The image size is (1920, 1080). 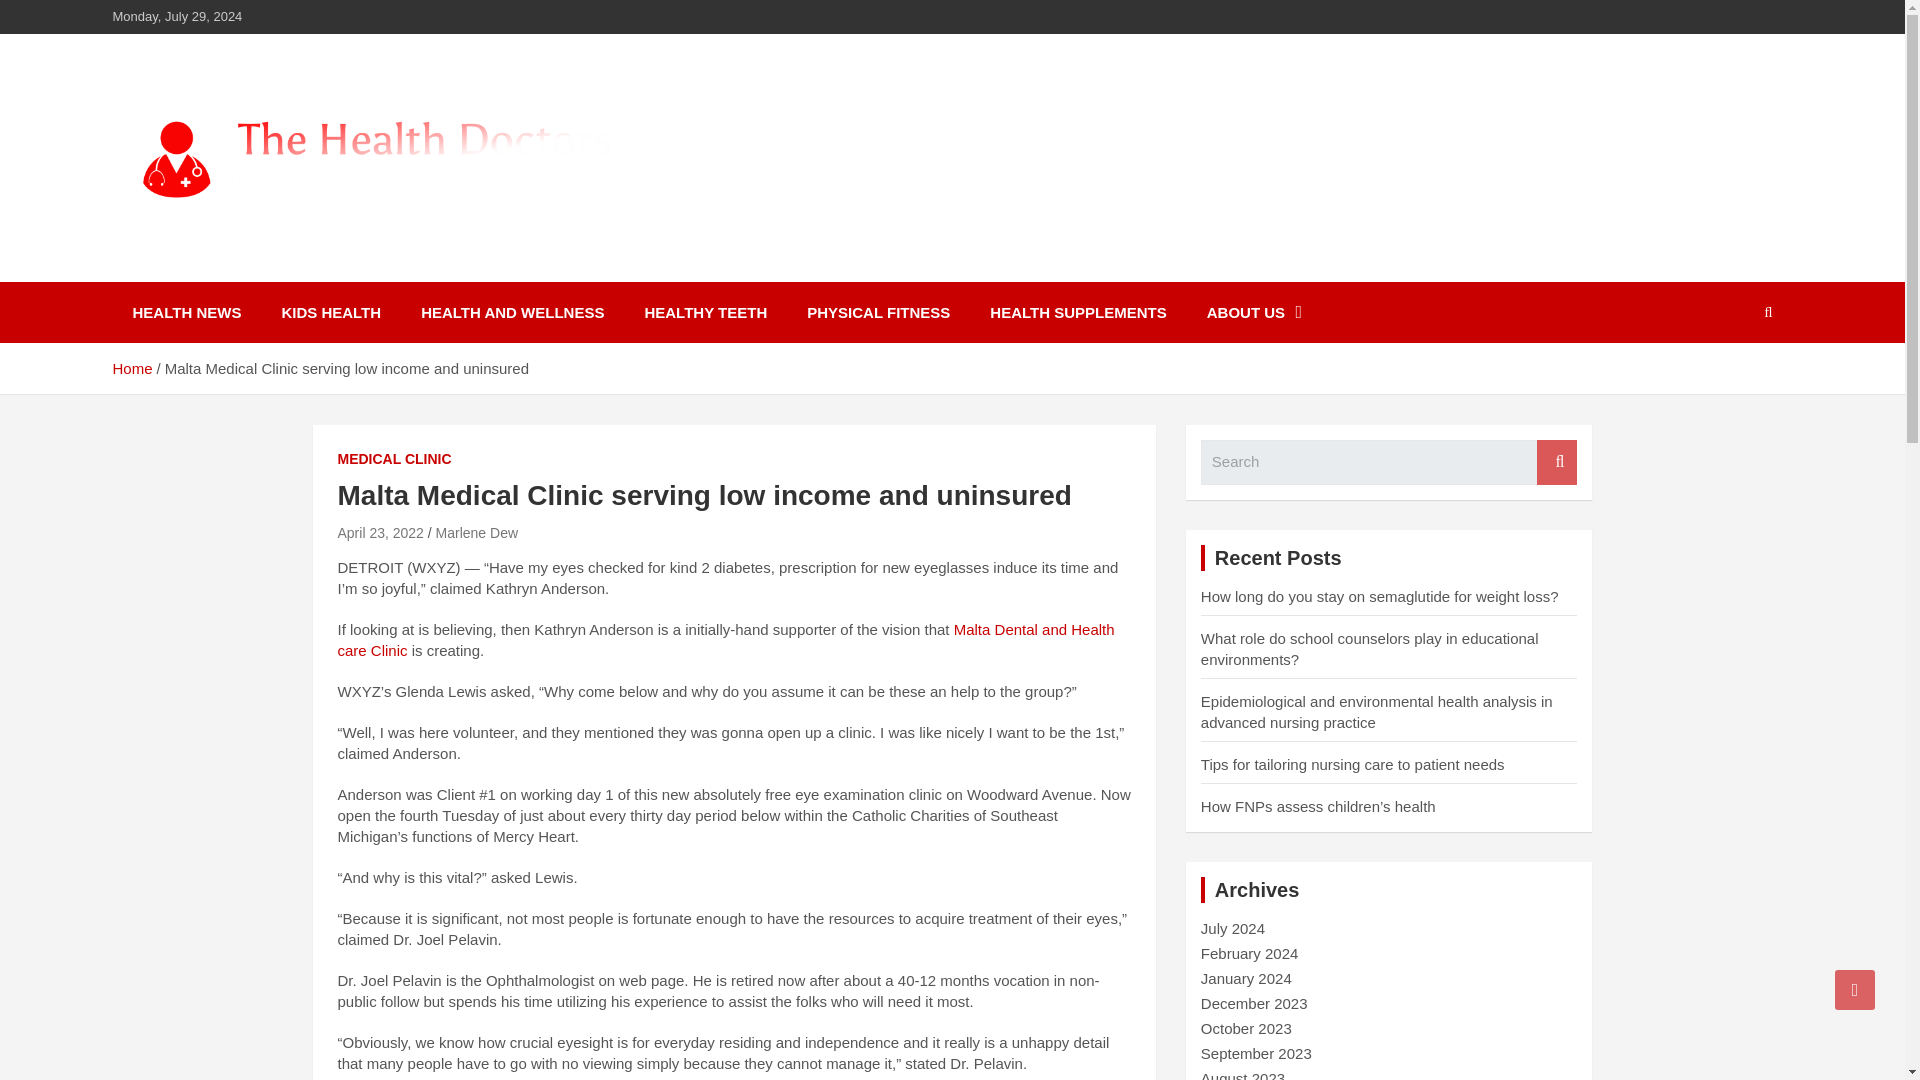 What do you see at coordinates (294, 268) in the screenshot?
I see `The Health Doctors` at bounding box center [294, 268].